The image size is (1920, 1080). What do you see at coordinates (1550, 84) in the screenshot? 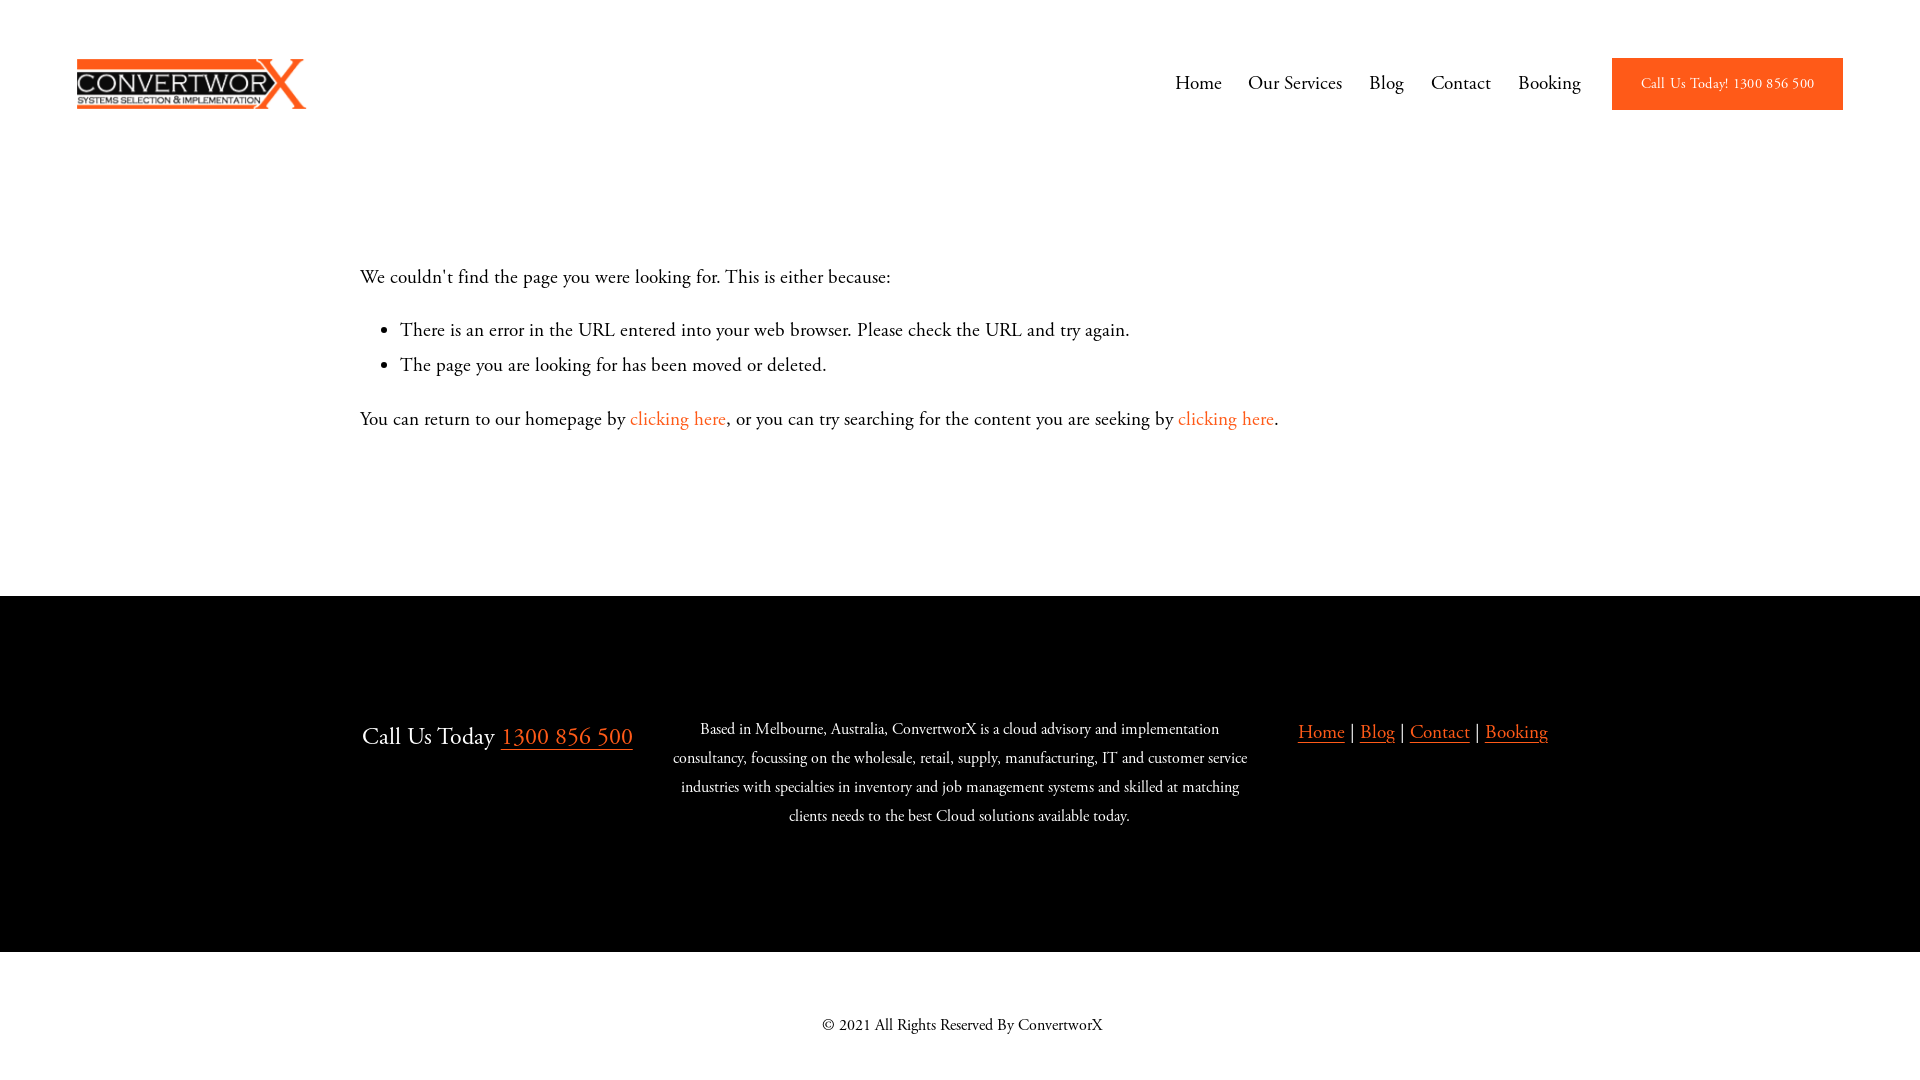
I see `Booking` at bounding box center [1550, 84].